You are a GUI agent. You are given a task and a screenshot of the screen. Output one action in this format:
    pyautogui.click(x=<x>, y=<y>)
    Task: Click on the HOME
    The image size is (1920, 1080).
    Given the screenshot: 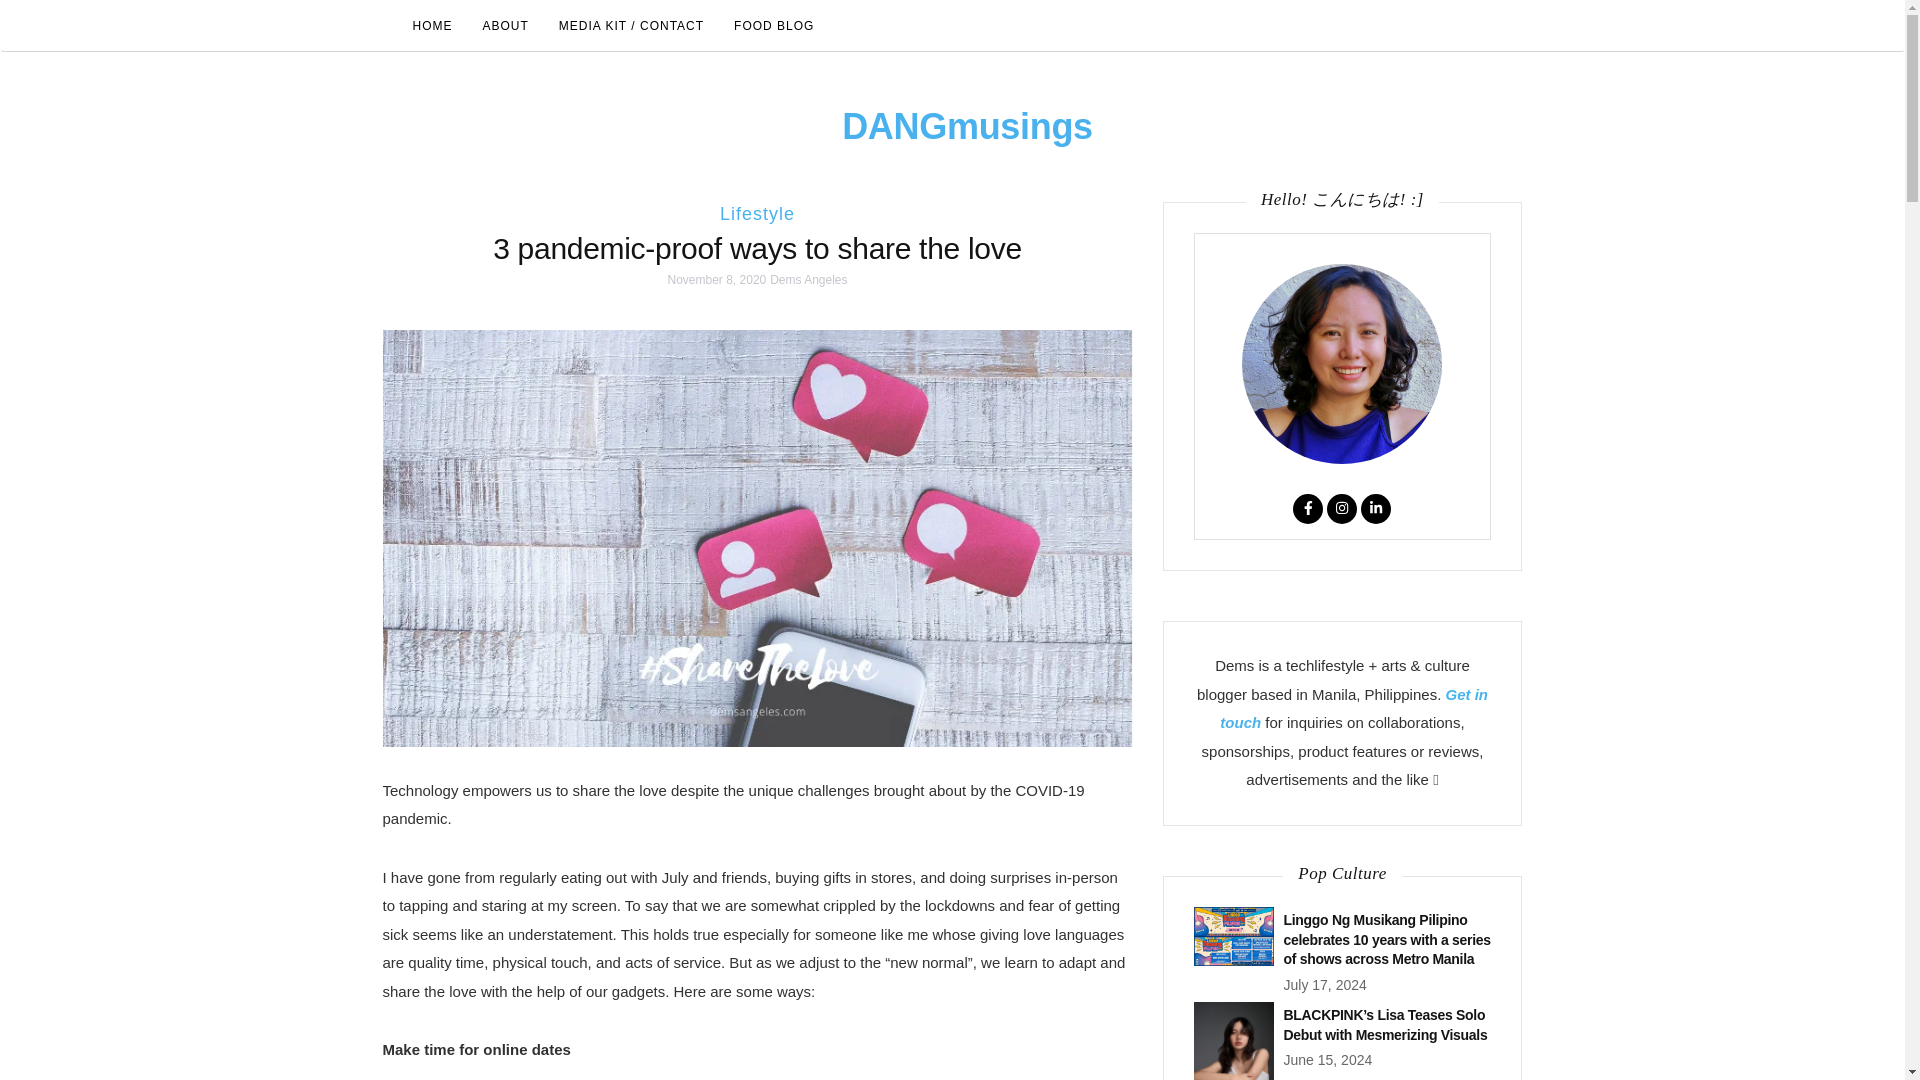 What is the action you would take?
    pyautogui.click(x=432, y=26)
    